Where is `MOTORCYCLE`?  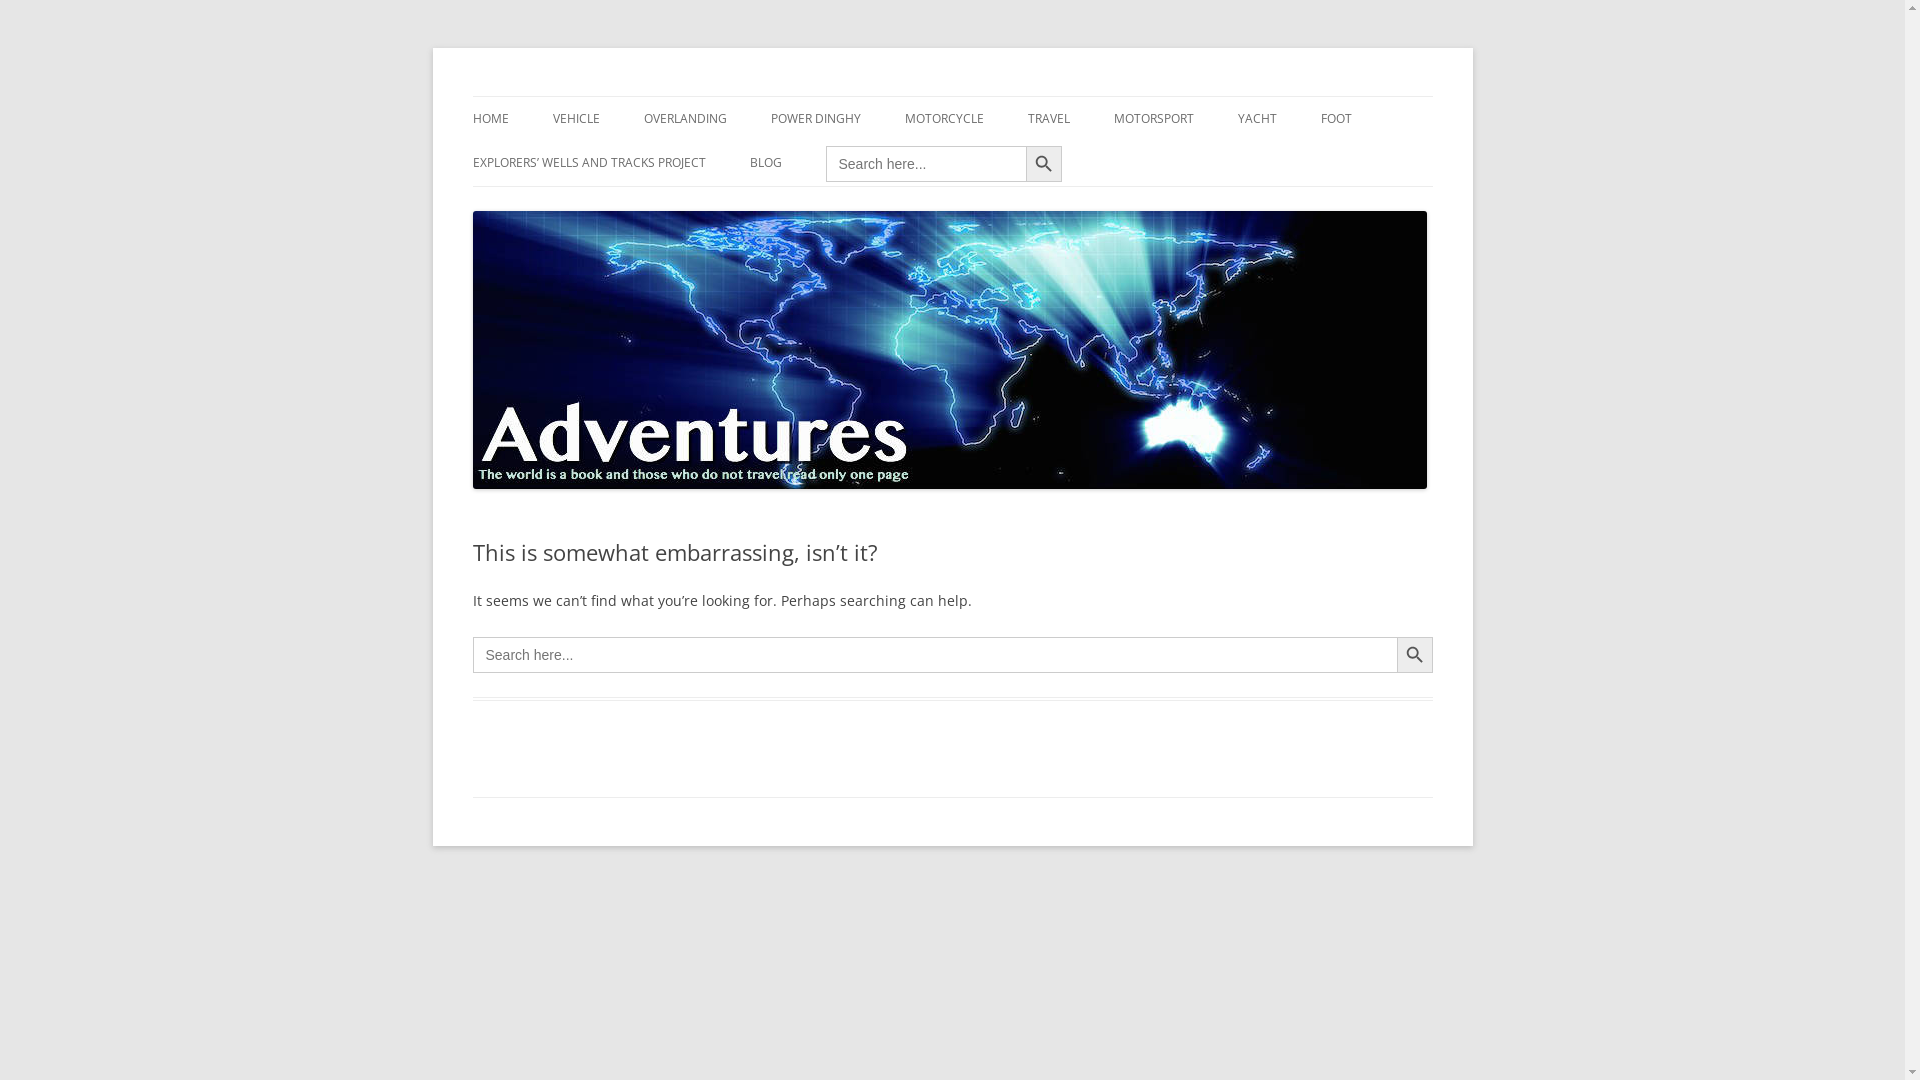
MOTORCYCLE is located at coordinates (944, 119).